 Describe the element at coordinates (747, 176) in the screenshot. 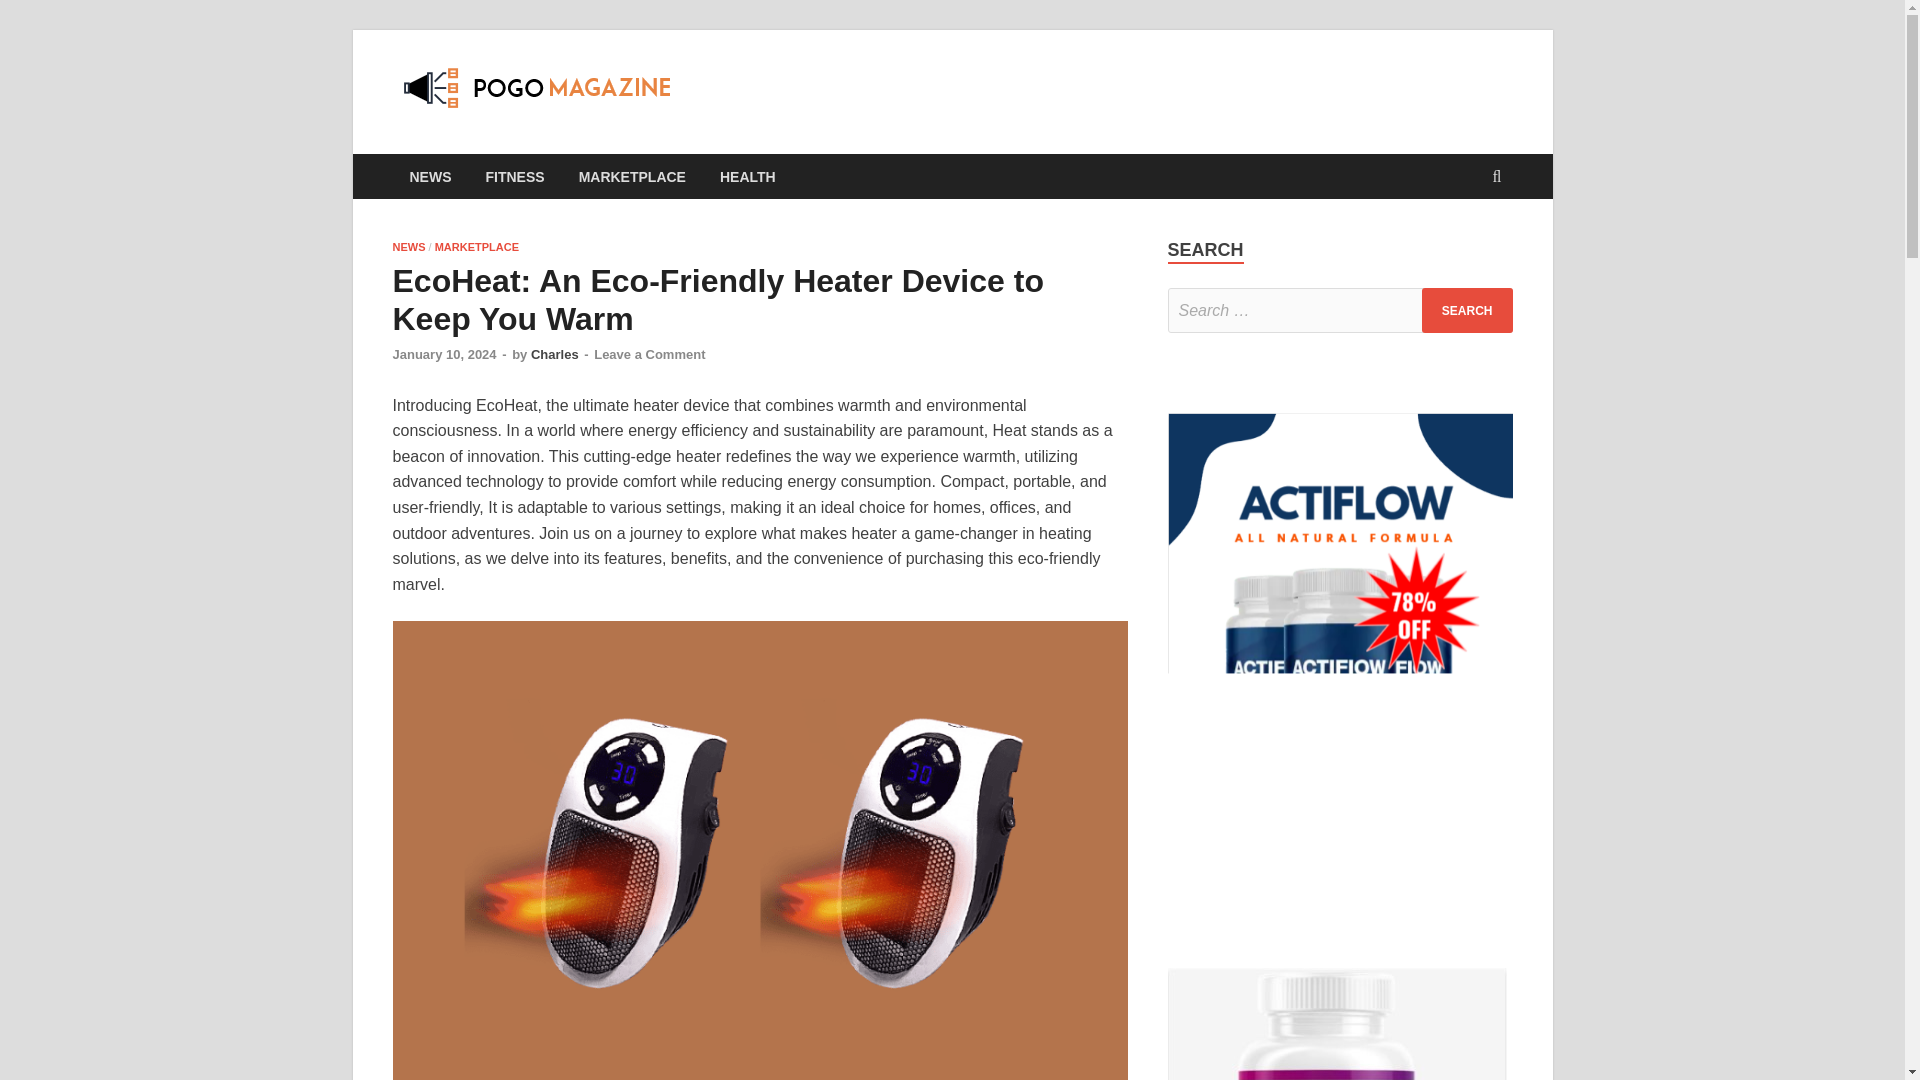

I see `HEALTH` at that location.